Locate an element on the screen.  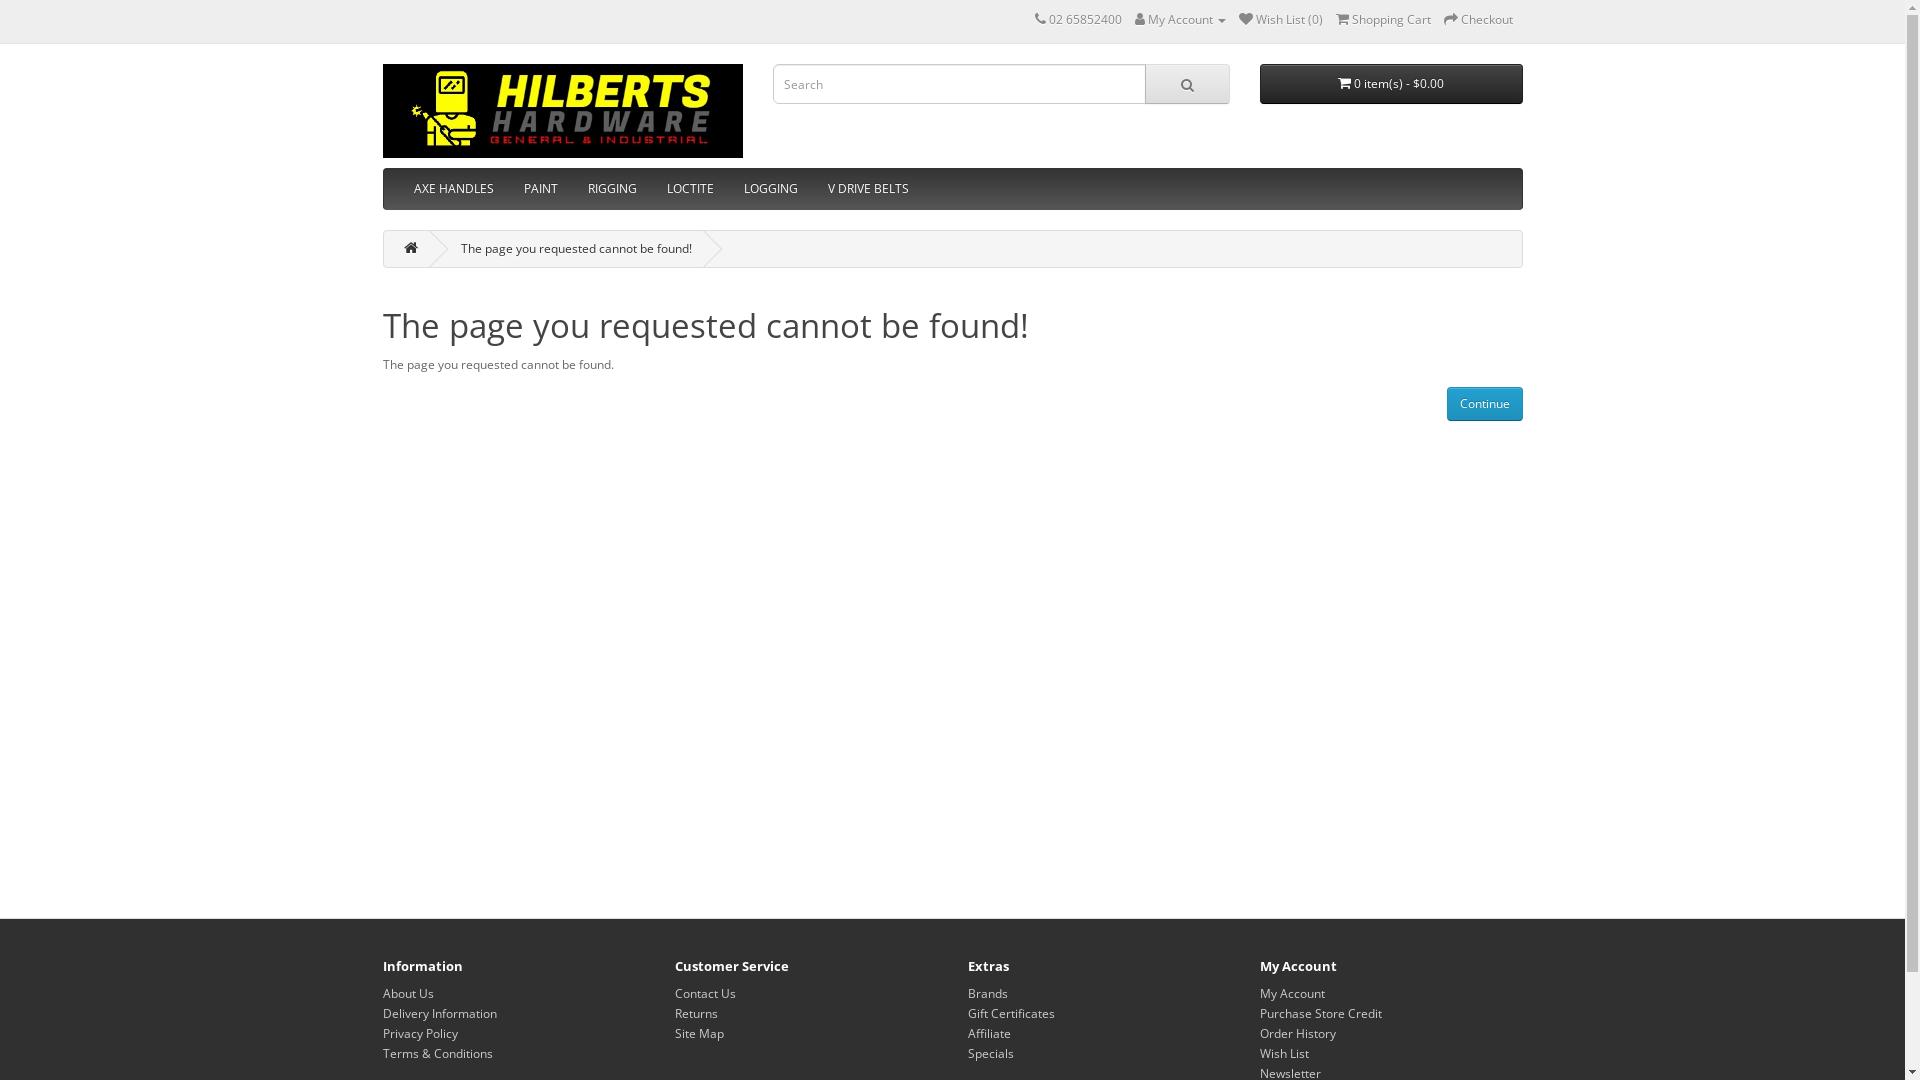
Terms & Conditions is located at coordinates (436, 1054).